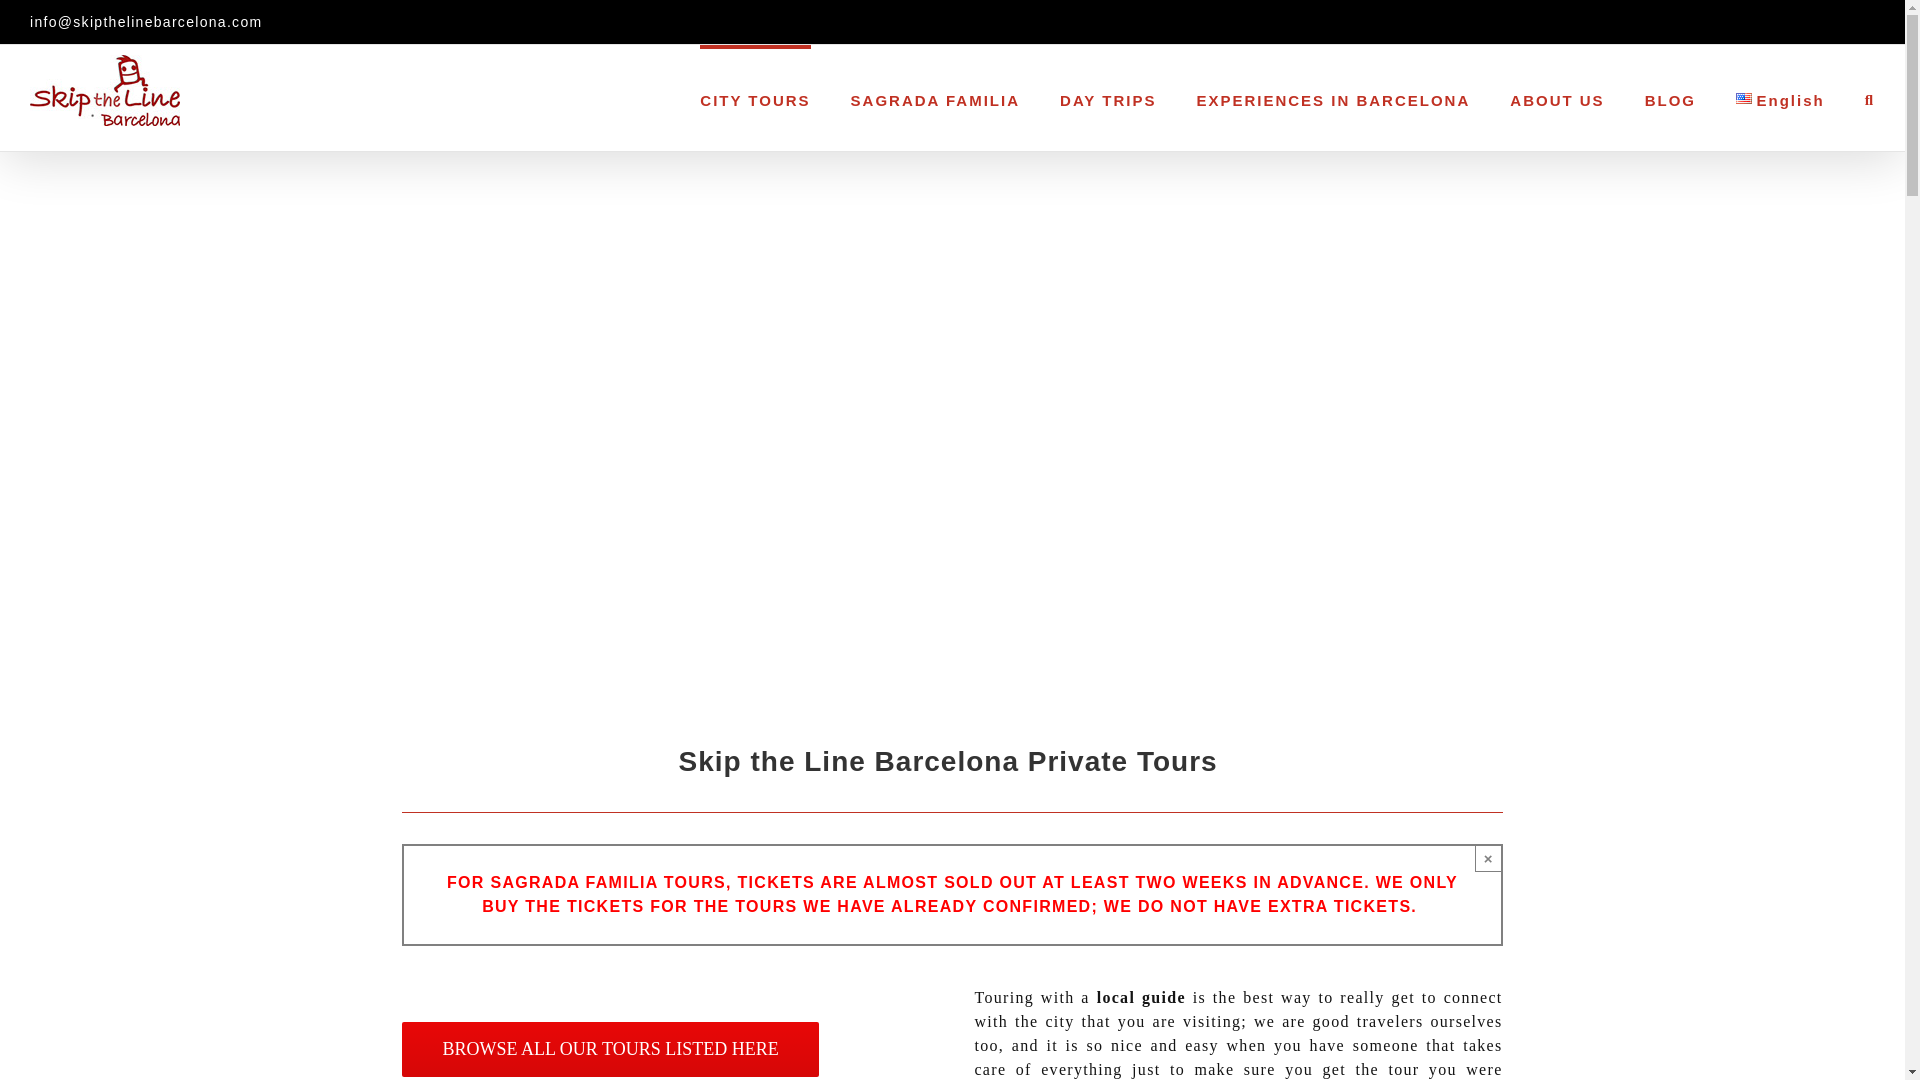 This screenshot has width=1920, height=1080. Describe the element at coordinates (755, 98) in the screenshot. I see `barcelona private tours` at that location.